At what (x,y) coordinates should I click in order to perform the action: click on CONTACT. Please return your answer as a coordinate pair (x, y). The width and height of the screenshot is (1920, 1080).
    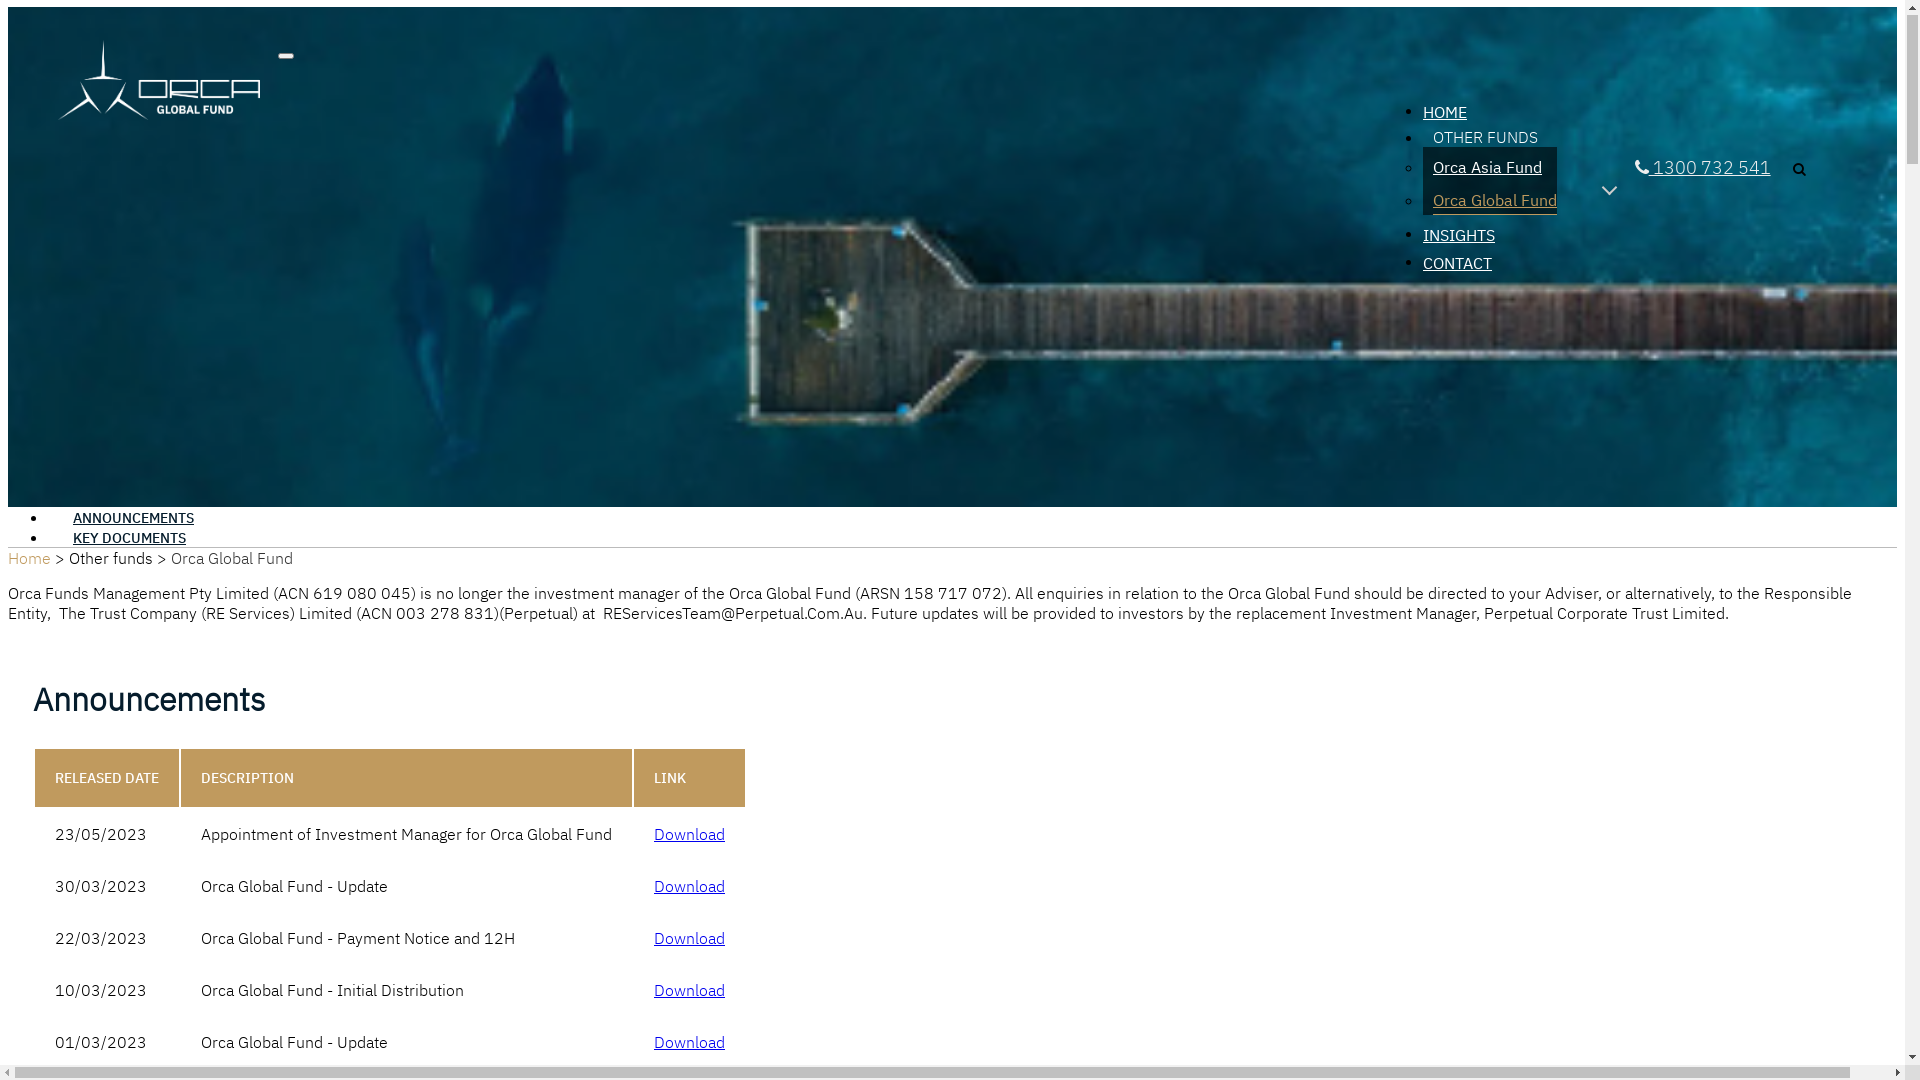
    Looking at the image, I should click on (1490, 267).